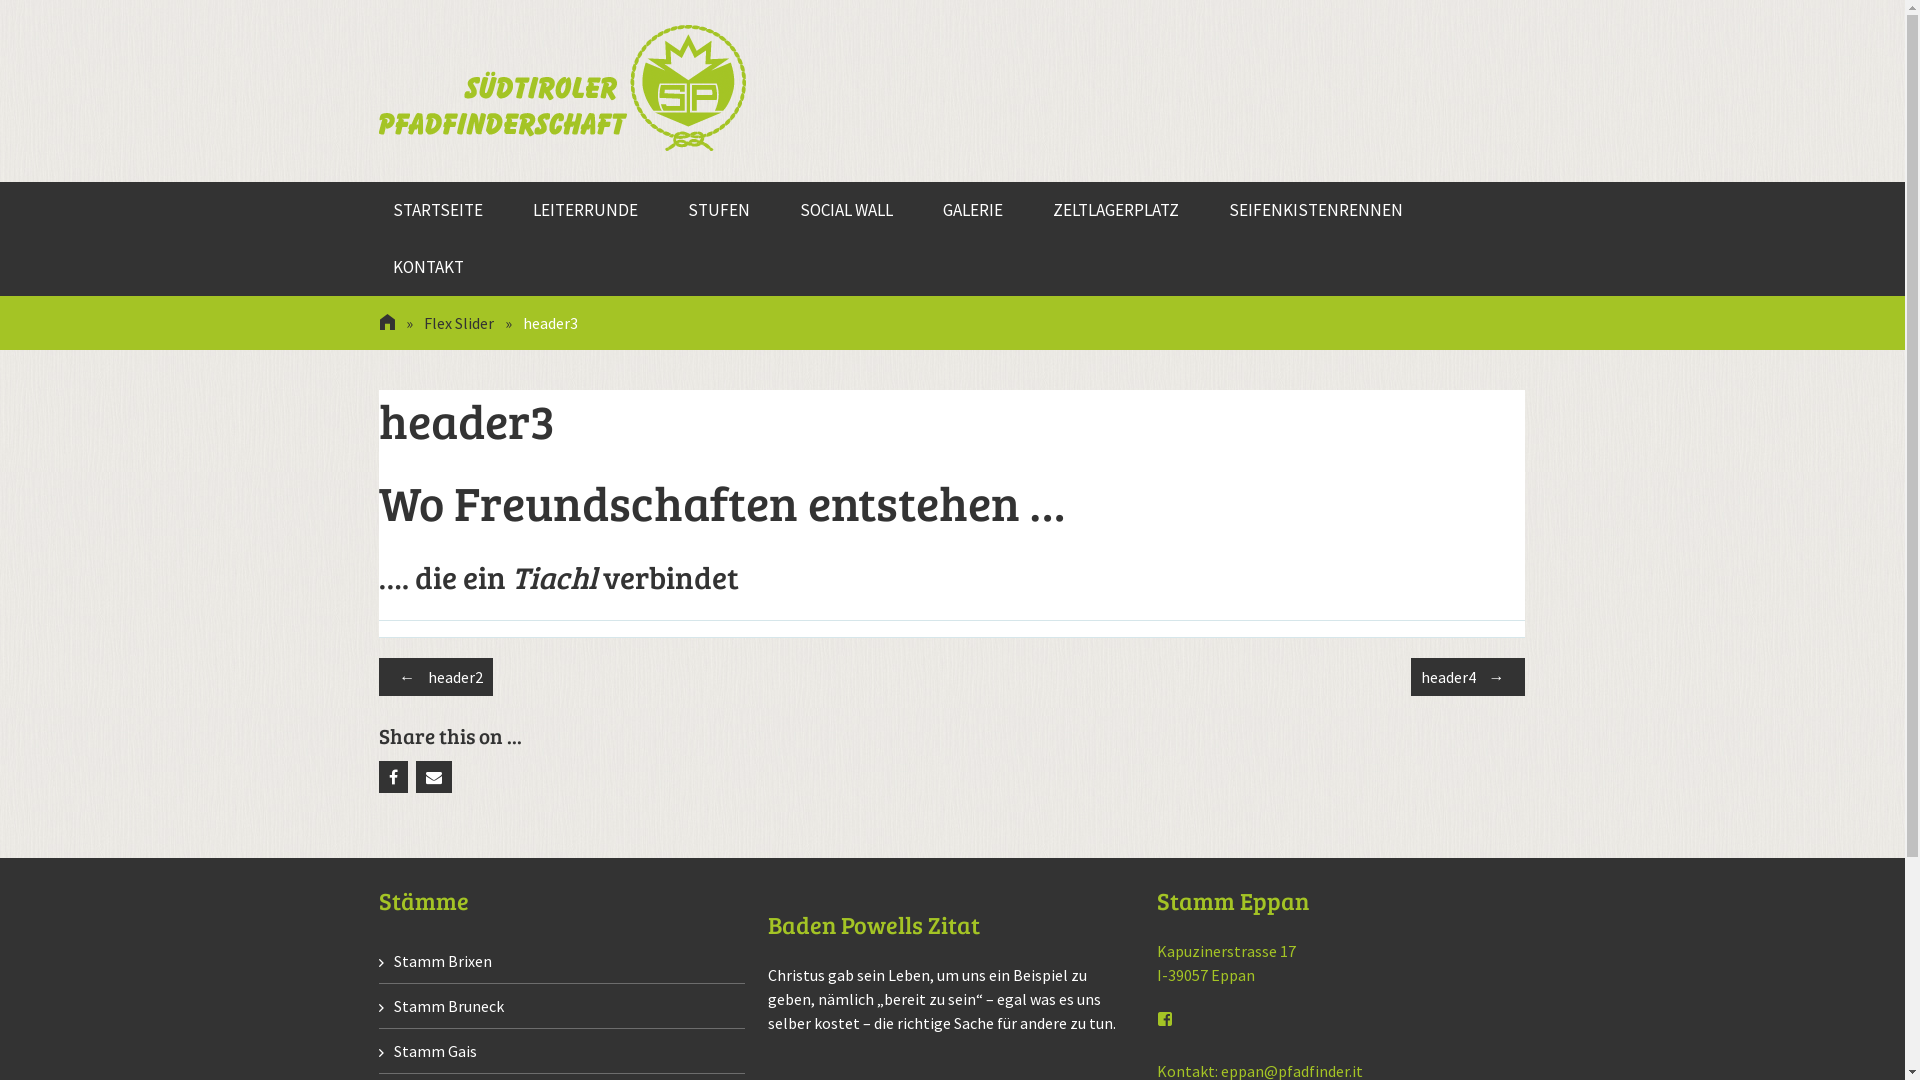 Image resolution: width=1920 pixels, height=1080 pixels. What do you see at coordinates (1316, 210) in the screenshot?
I see `SEIFENKISTENRENNEN` at bounding box center [1316, 210].